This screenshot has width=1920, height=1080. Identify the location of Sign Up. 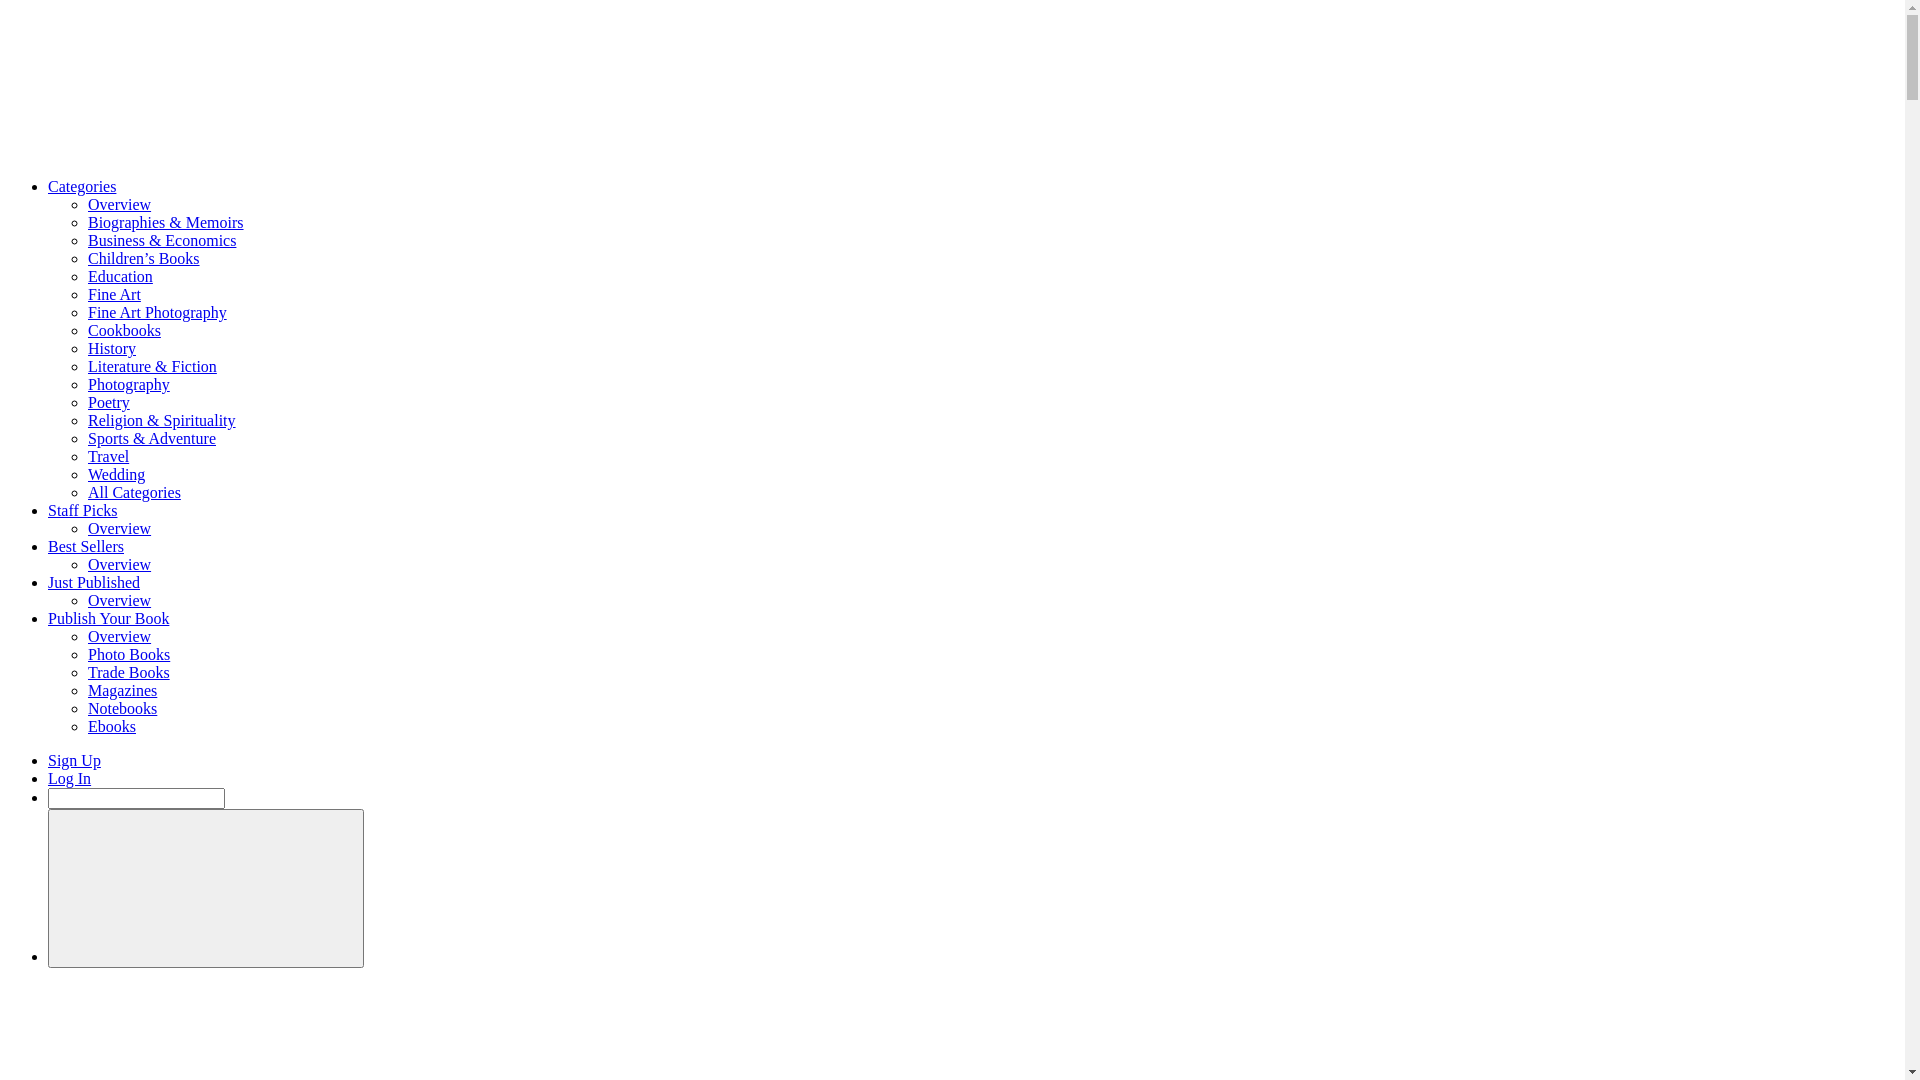
(74, 760).